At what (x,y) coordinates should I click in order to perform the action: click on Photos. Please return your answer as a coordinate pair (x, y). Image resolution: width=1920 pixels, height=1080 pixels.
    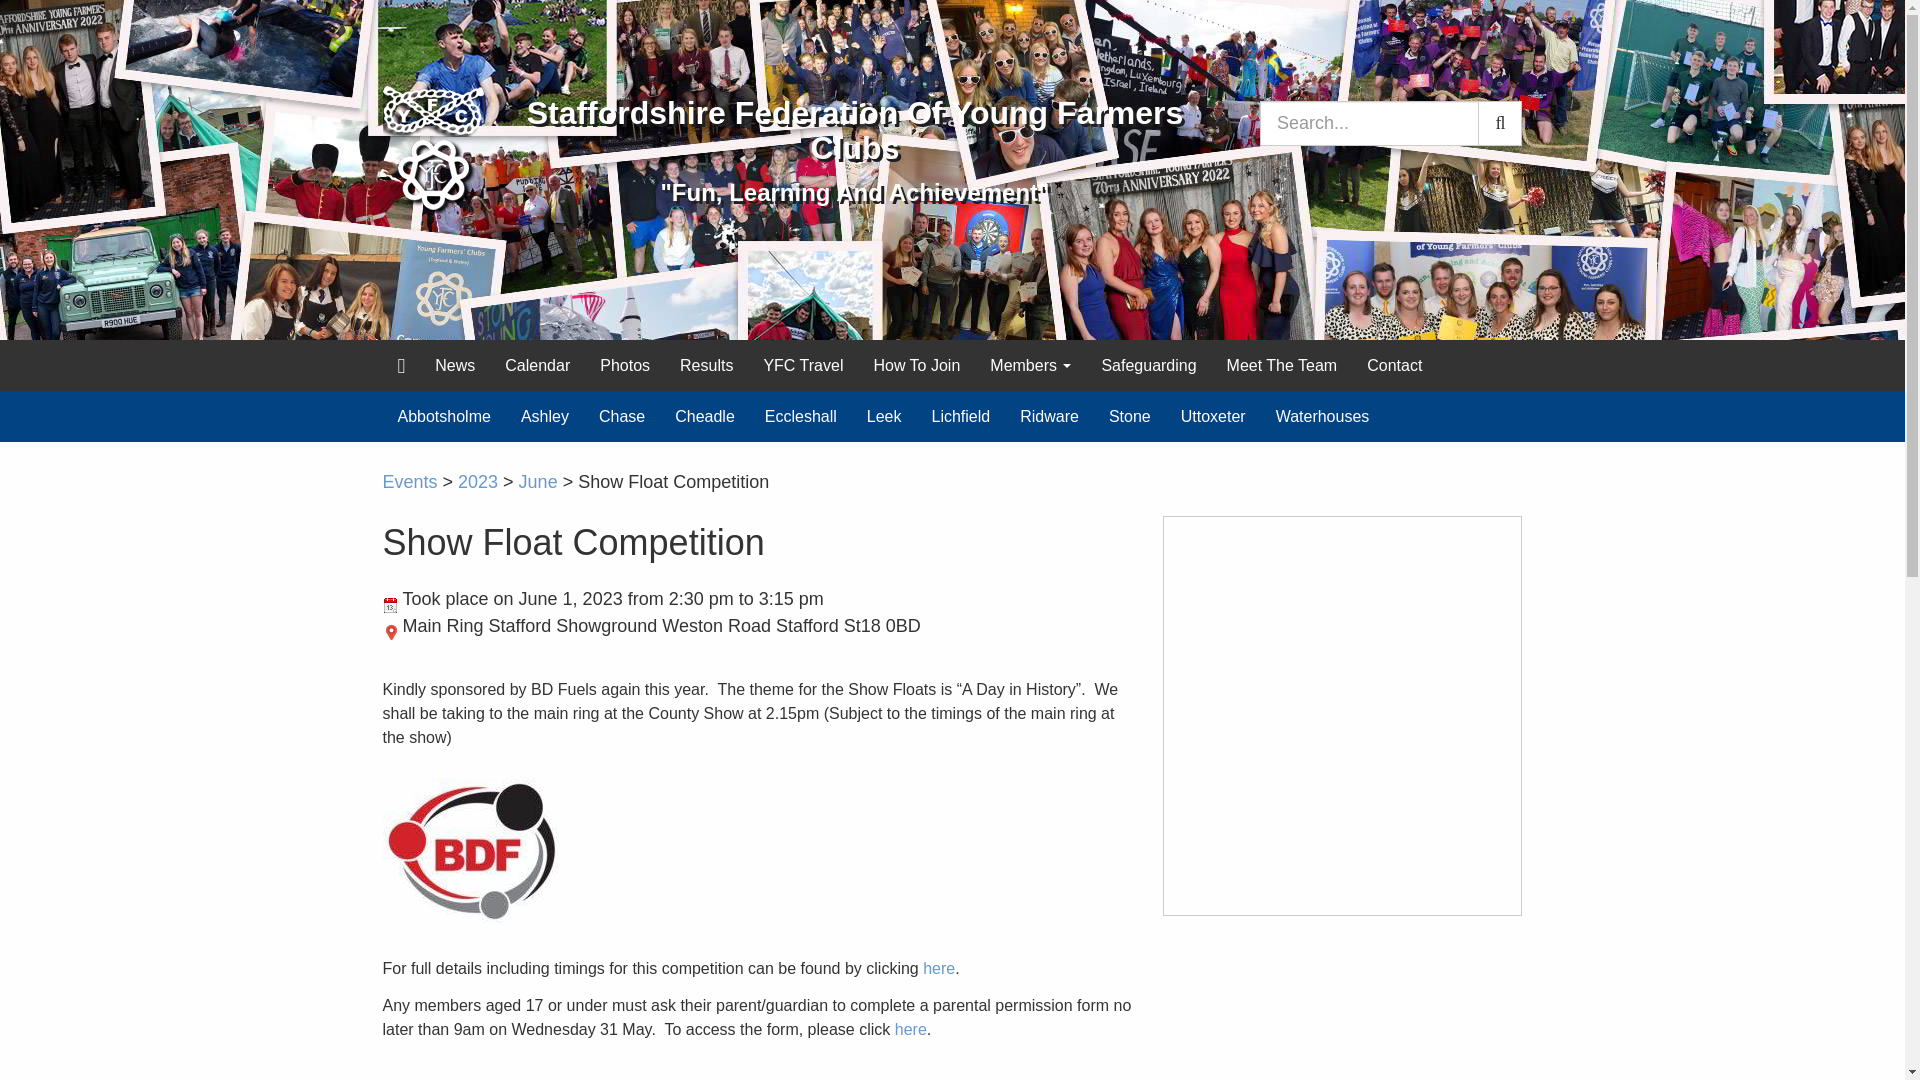
    Looking at the image, I should click on (624, 364).